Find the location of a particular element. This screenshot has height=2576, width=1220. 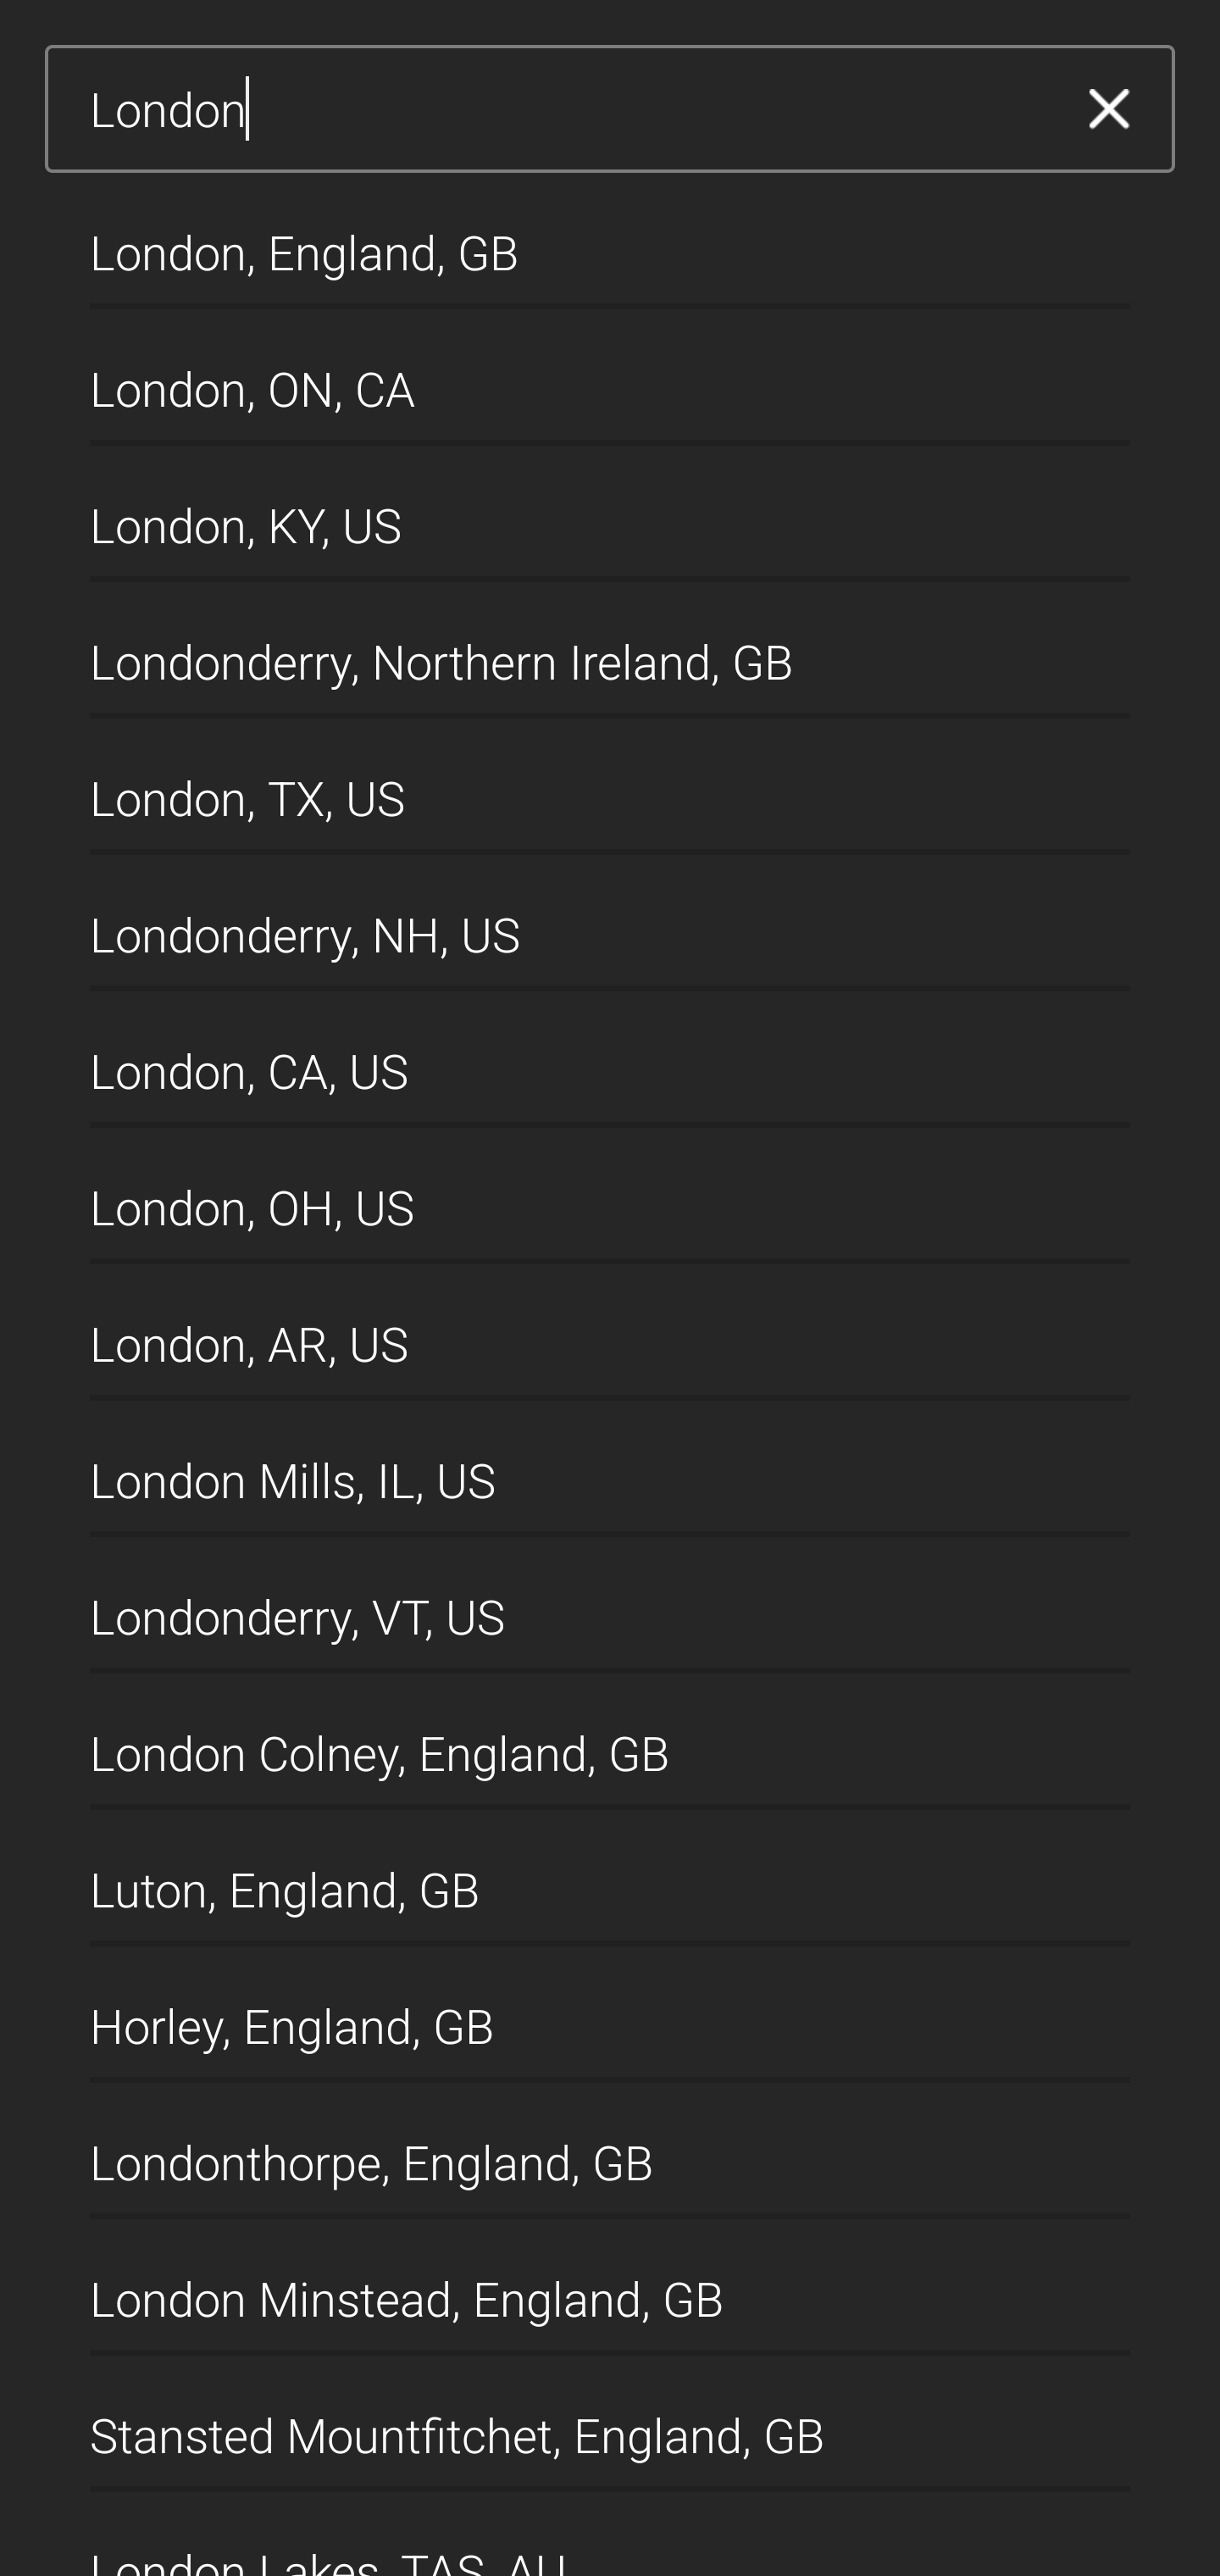

Luton, England, GB is located at coordinates (610, 1879).